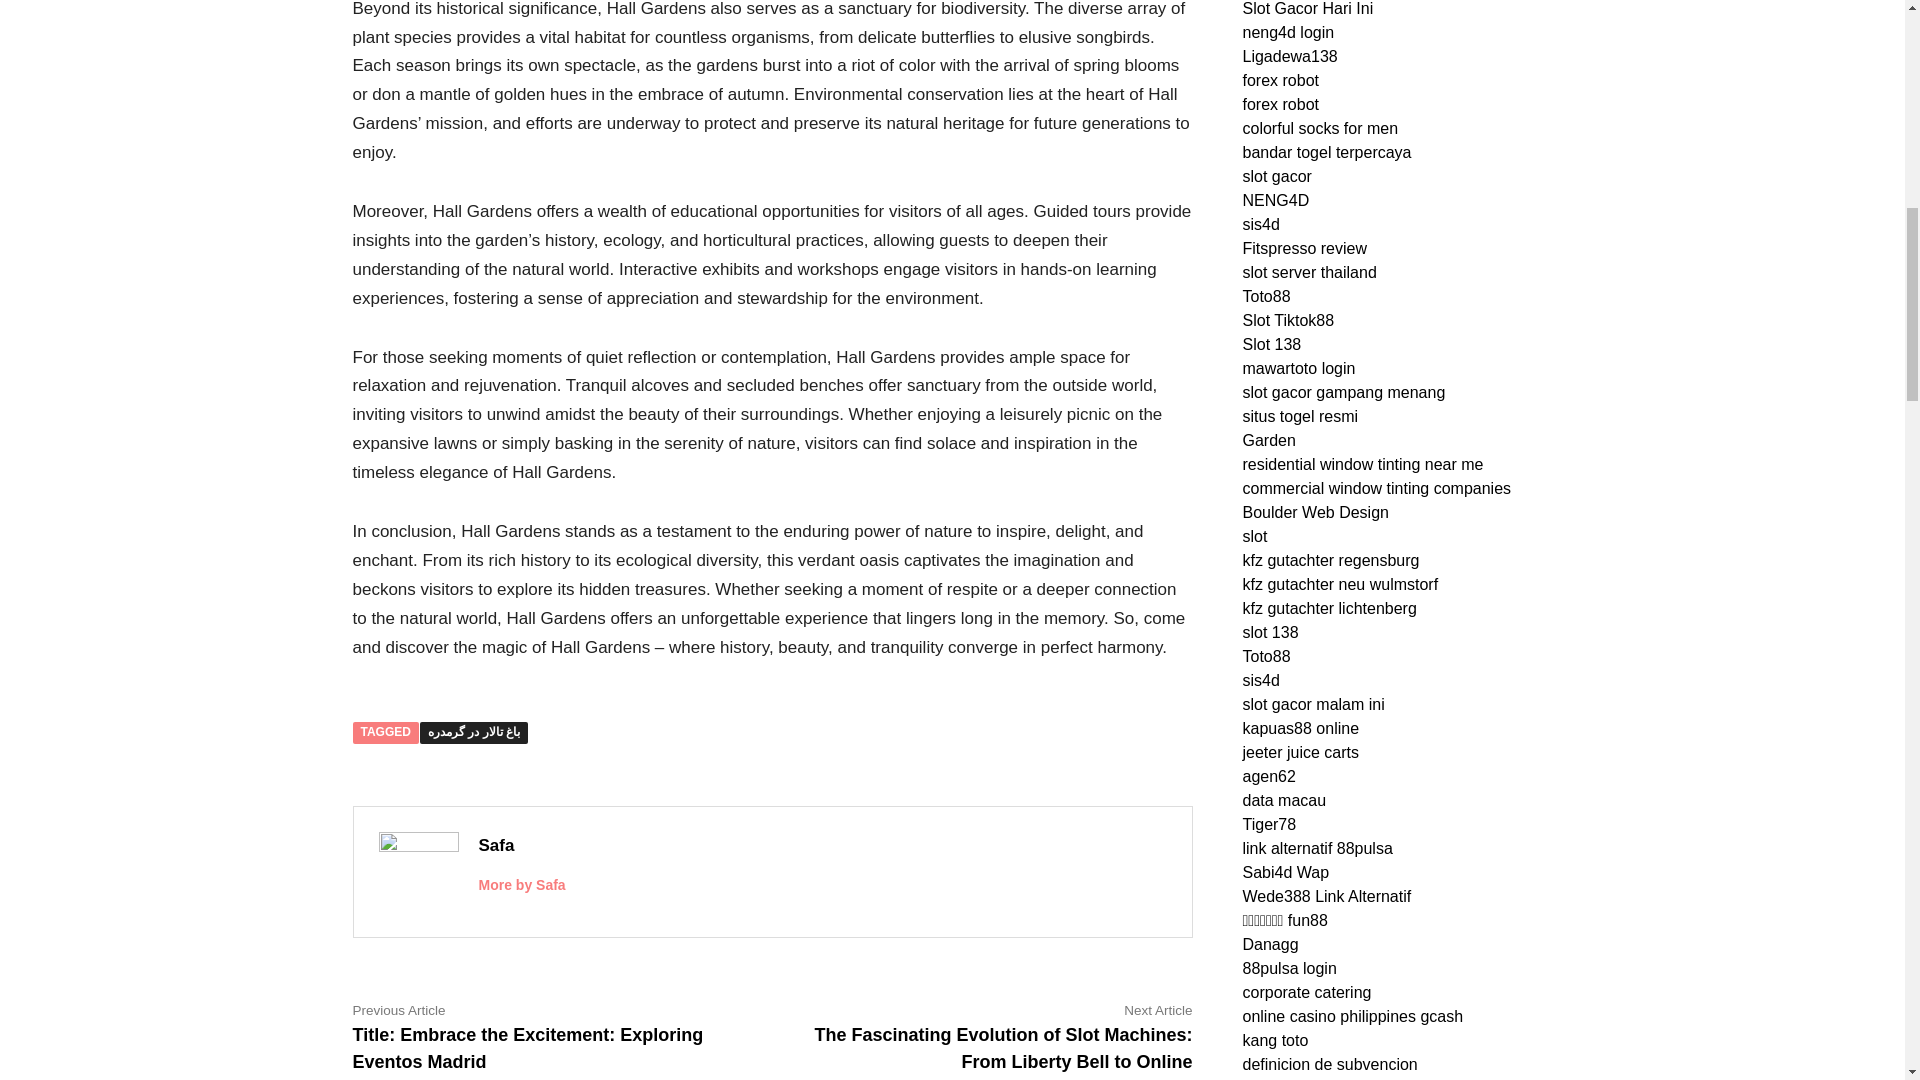 This screenshot has width=1920, height=1080. Describe the element at coordinates (521, 884) in the screenshot. I see `More by Safa` at that location.